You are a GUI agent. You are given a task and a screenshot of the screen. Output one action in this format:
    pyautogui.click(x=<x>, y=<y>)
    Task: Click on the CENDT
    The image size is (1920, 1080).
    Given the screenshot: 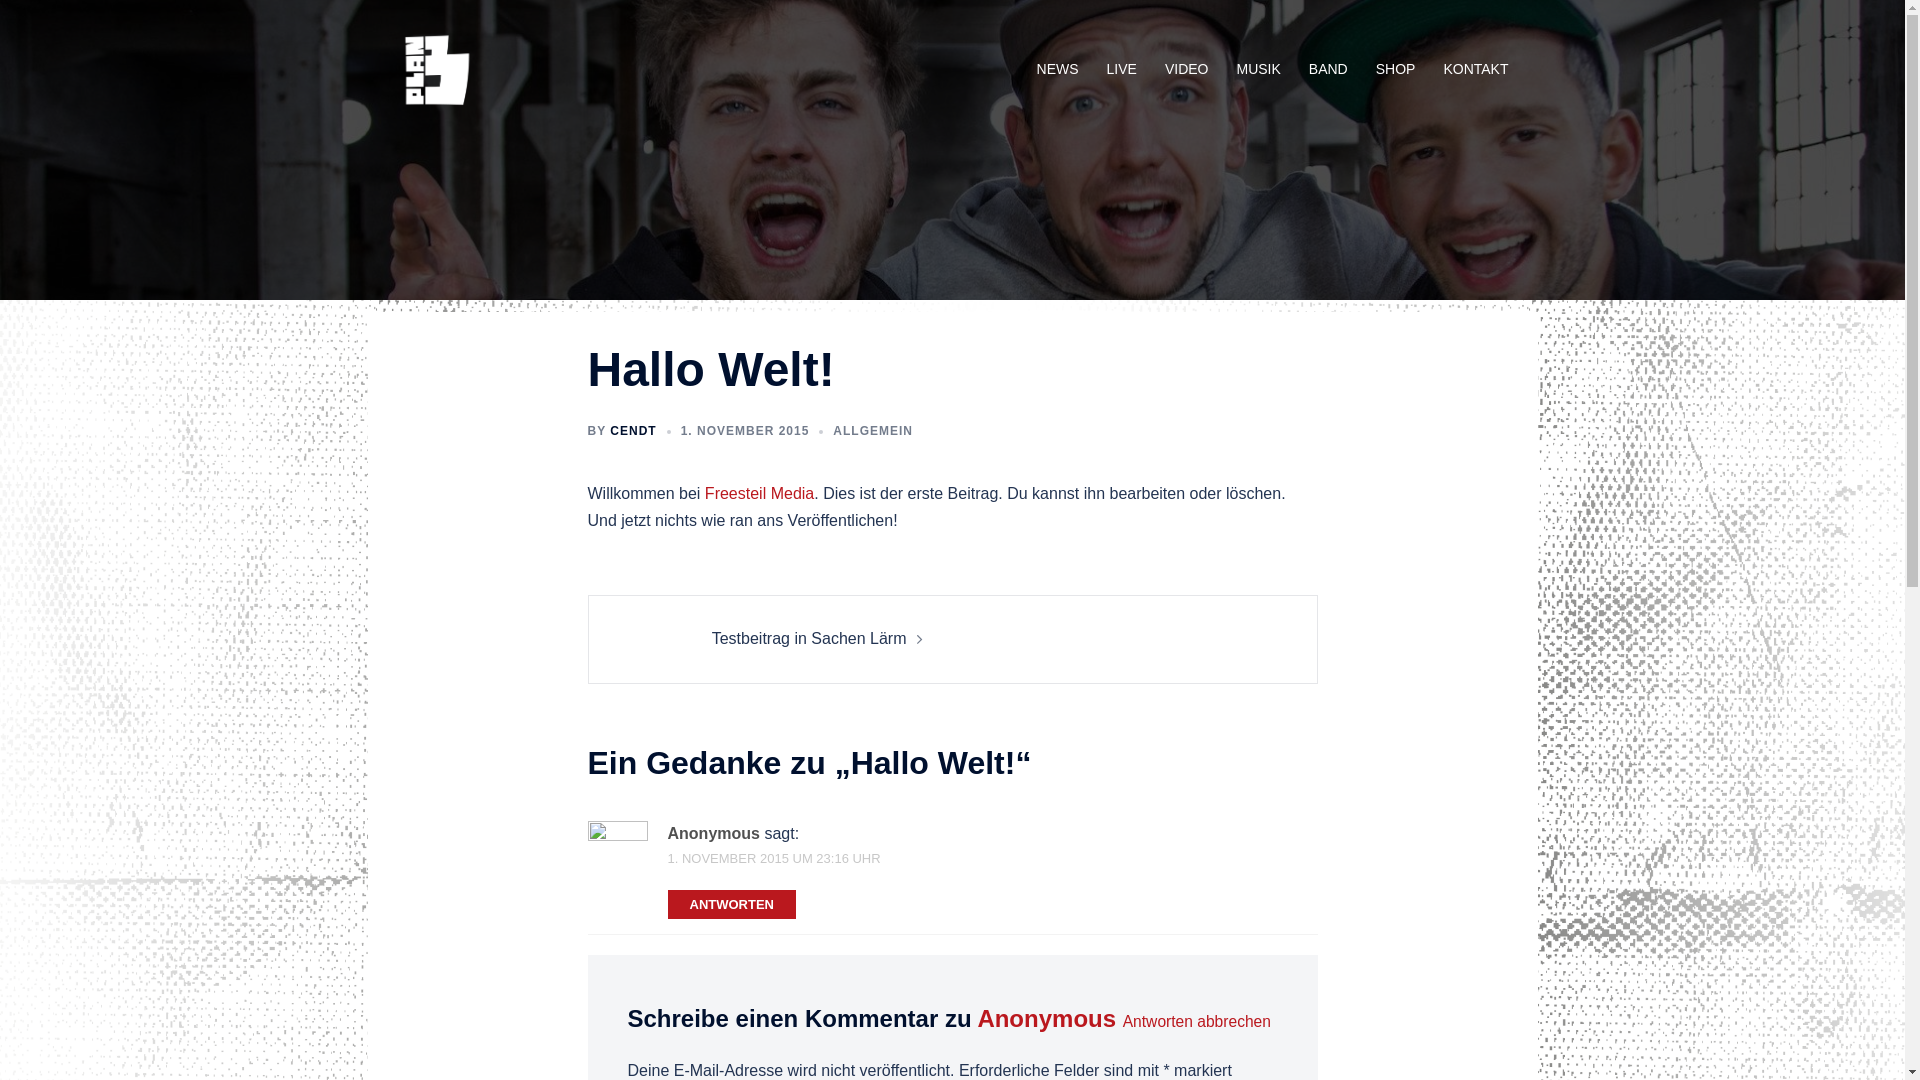 What is the action you would take?
    pyautogui.click(x=633, y=431)
    